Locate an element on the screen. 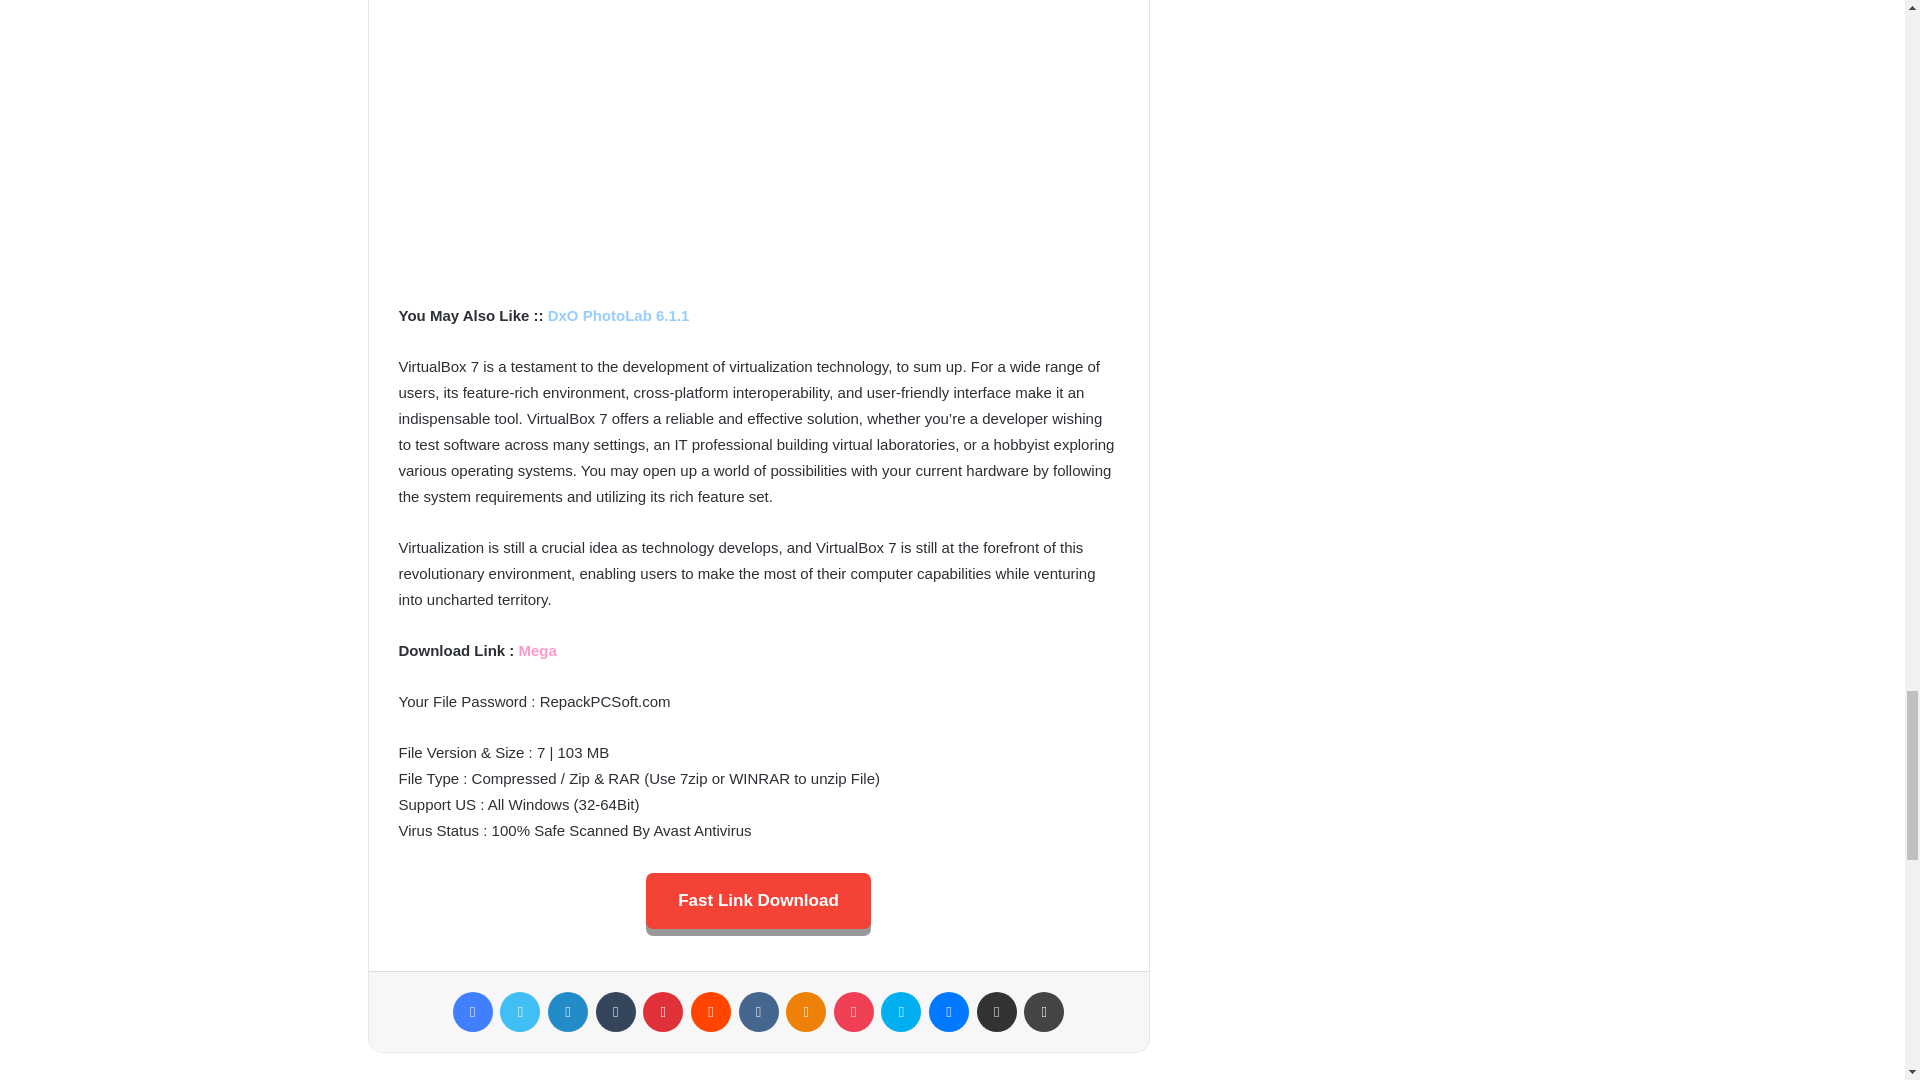  Pinterest is located at coordinates (663, 1012).